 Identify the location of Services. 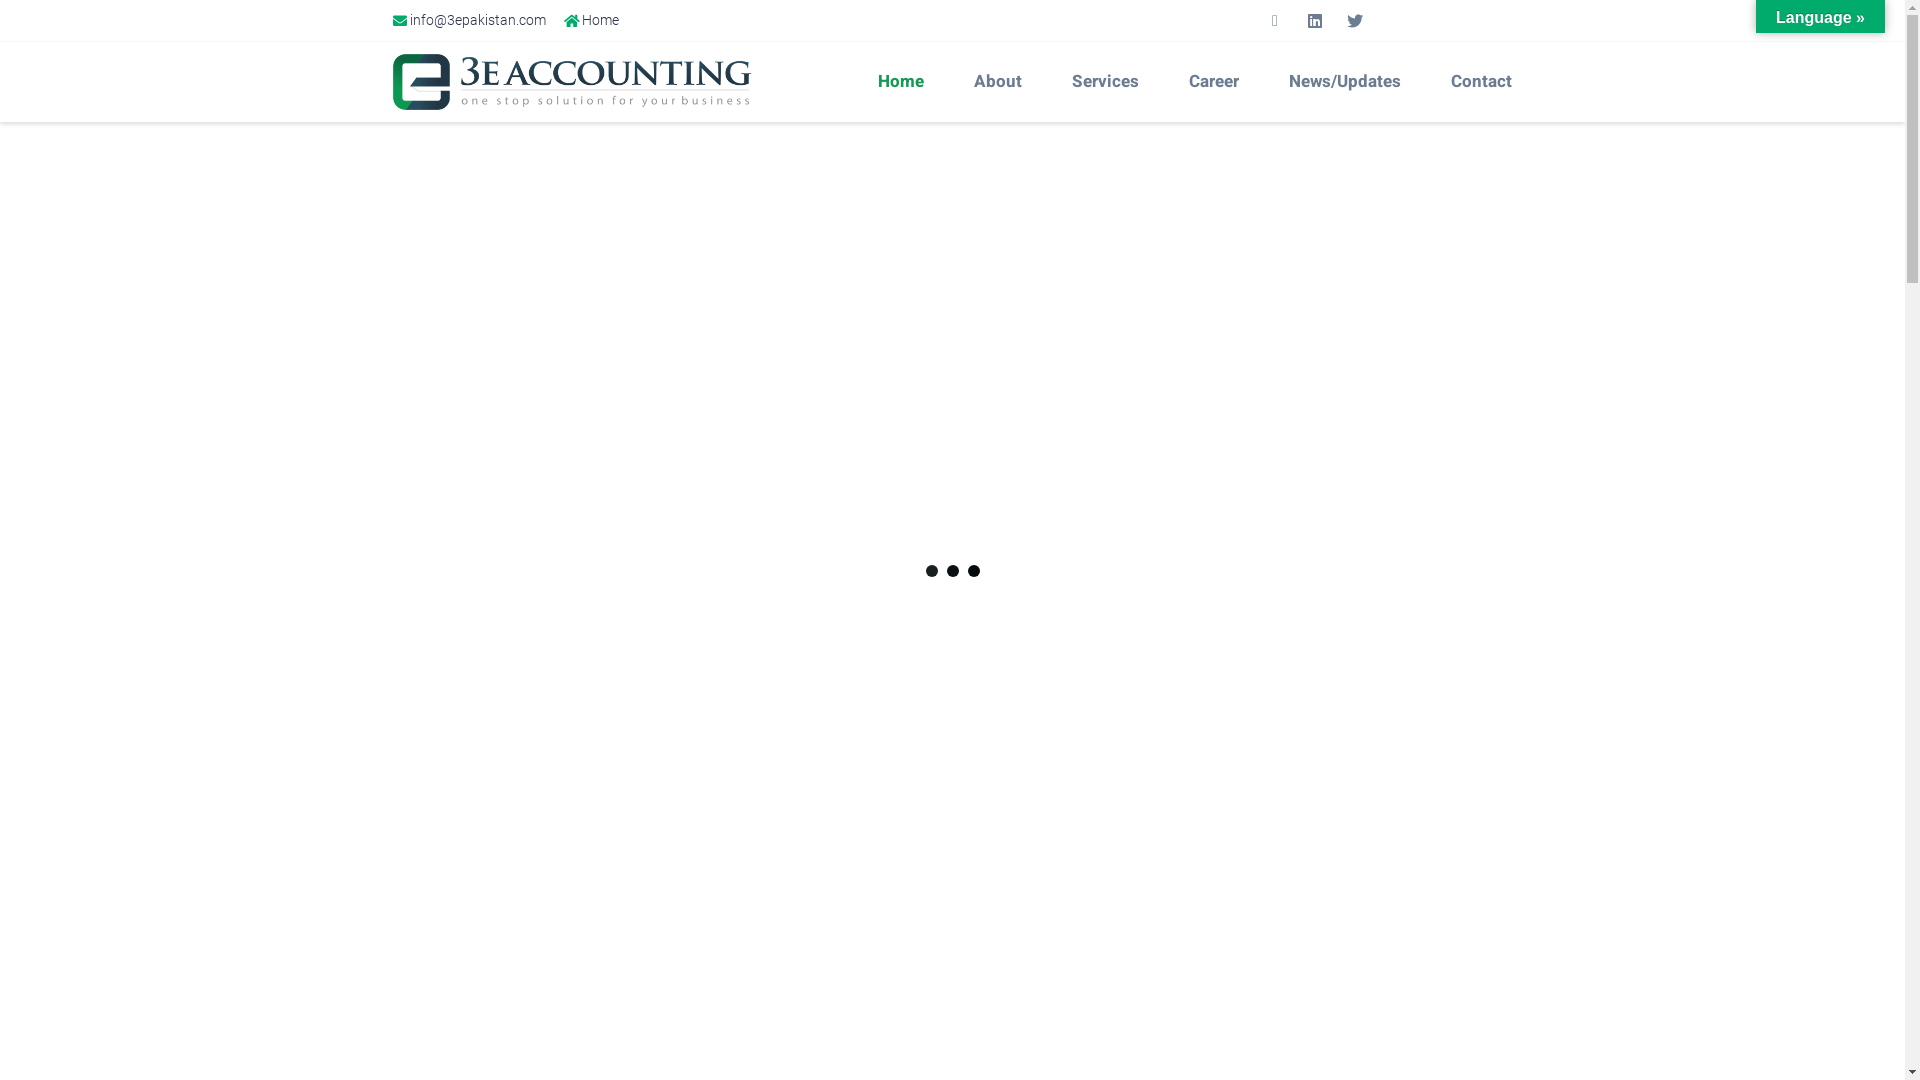
(1110, 82).